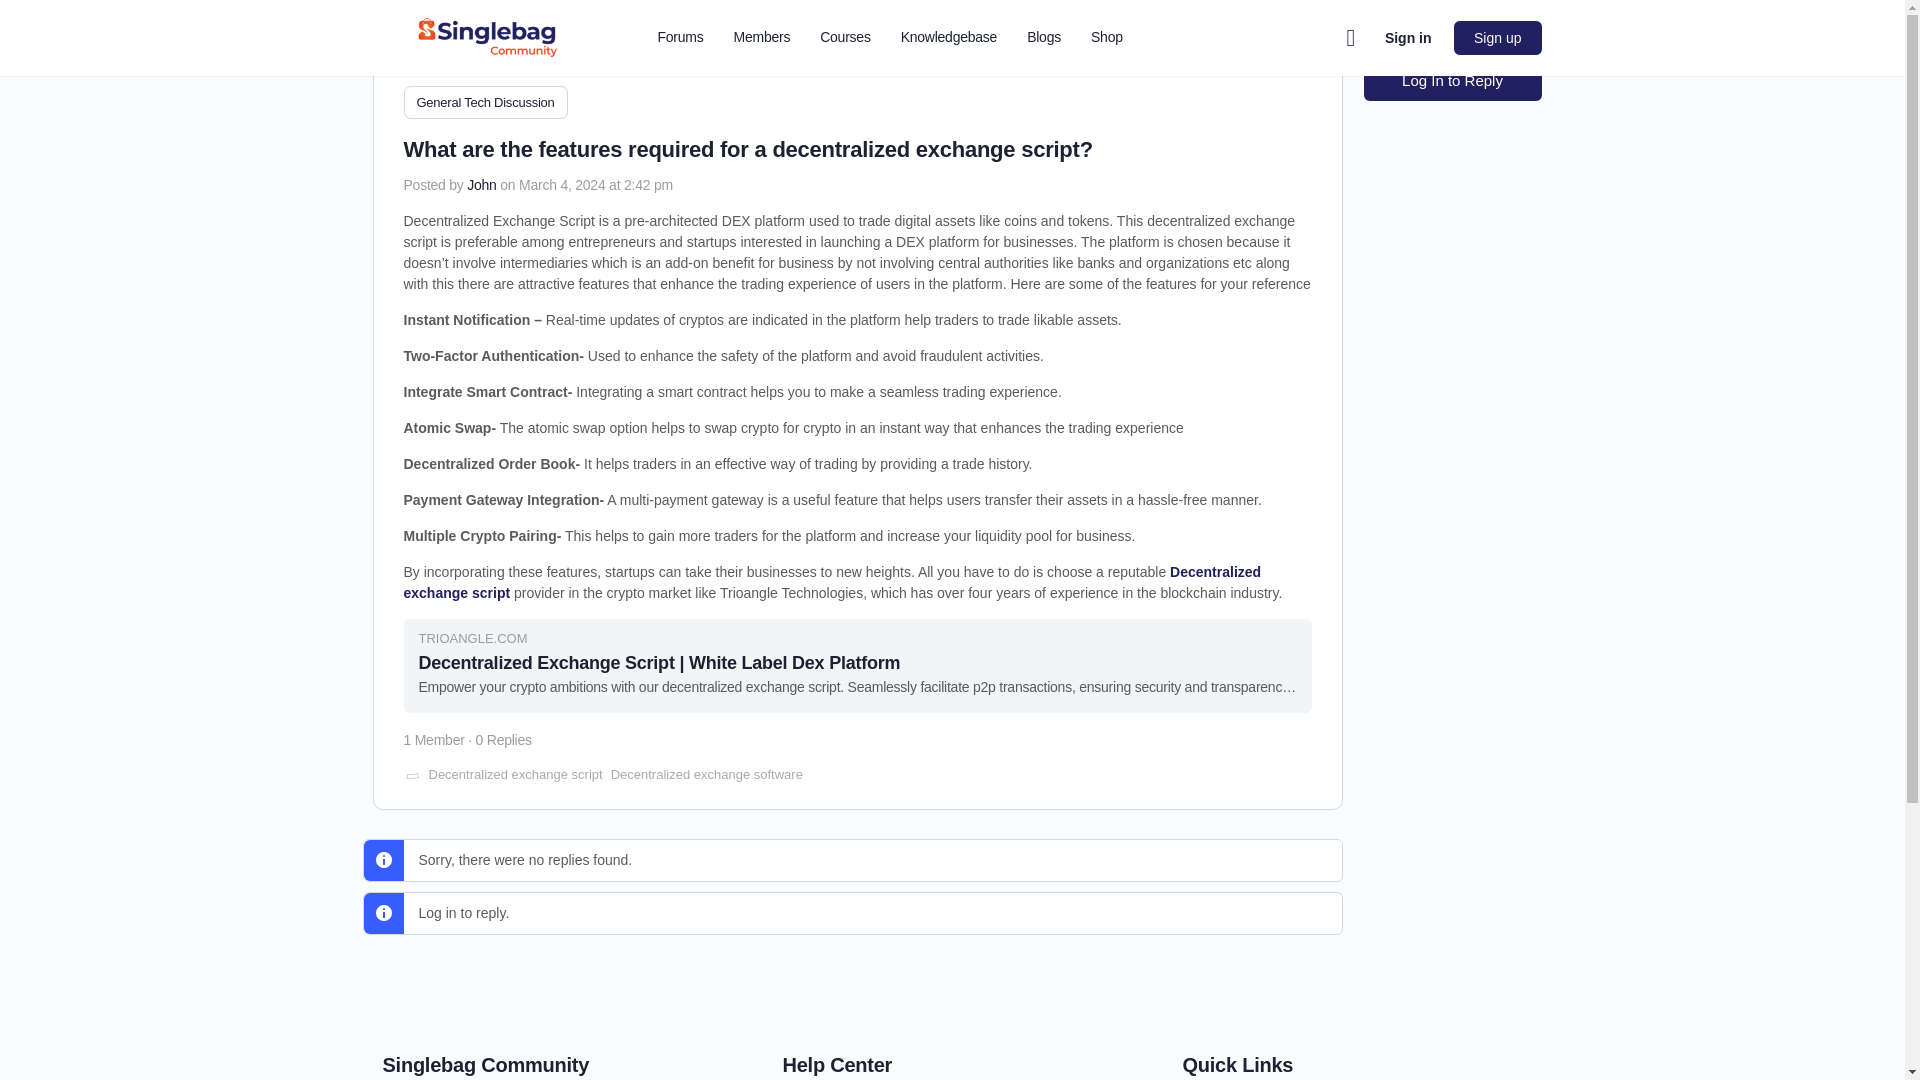 Image resolution: width=1920 pixels, height=1080 pixels. I want to click on Members, so click(762, 38).